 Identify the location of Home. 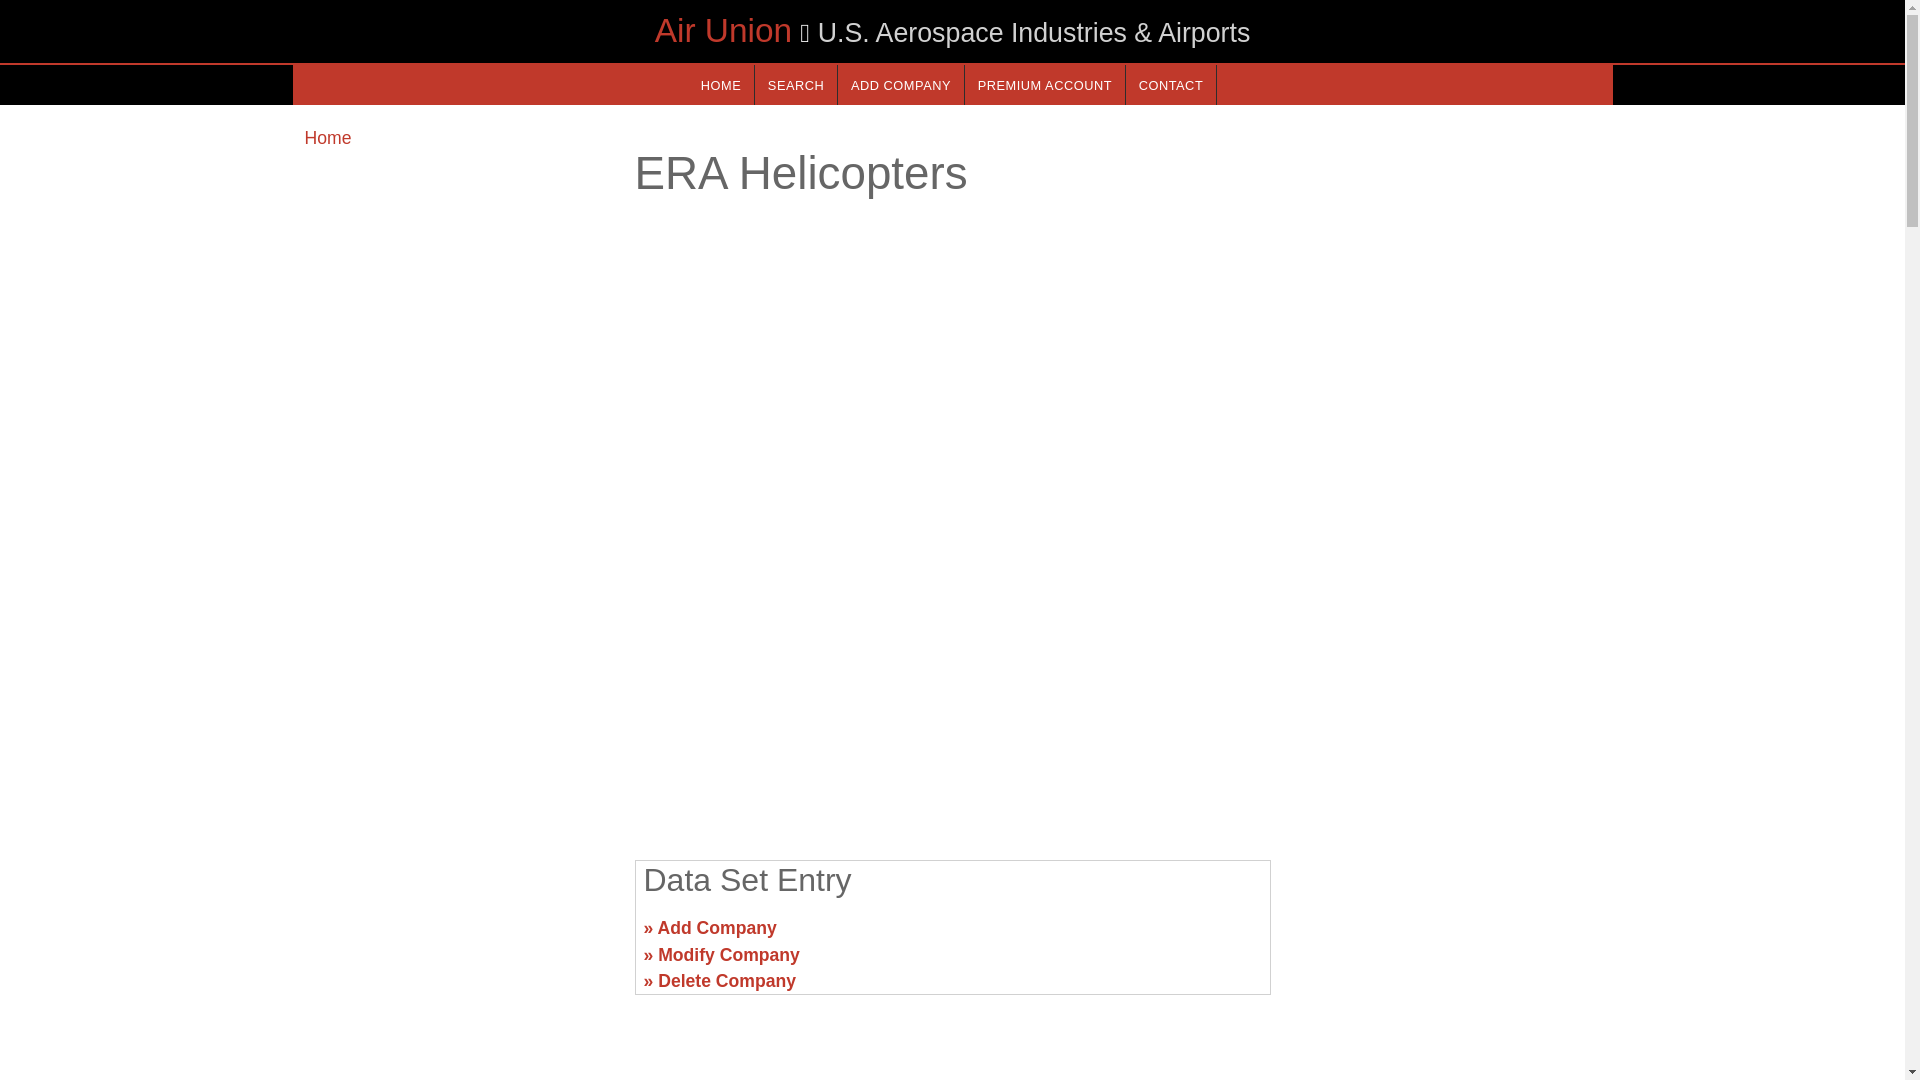
(327, 138).